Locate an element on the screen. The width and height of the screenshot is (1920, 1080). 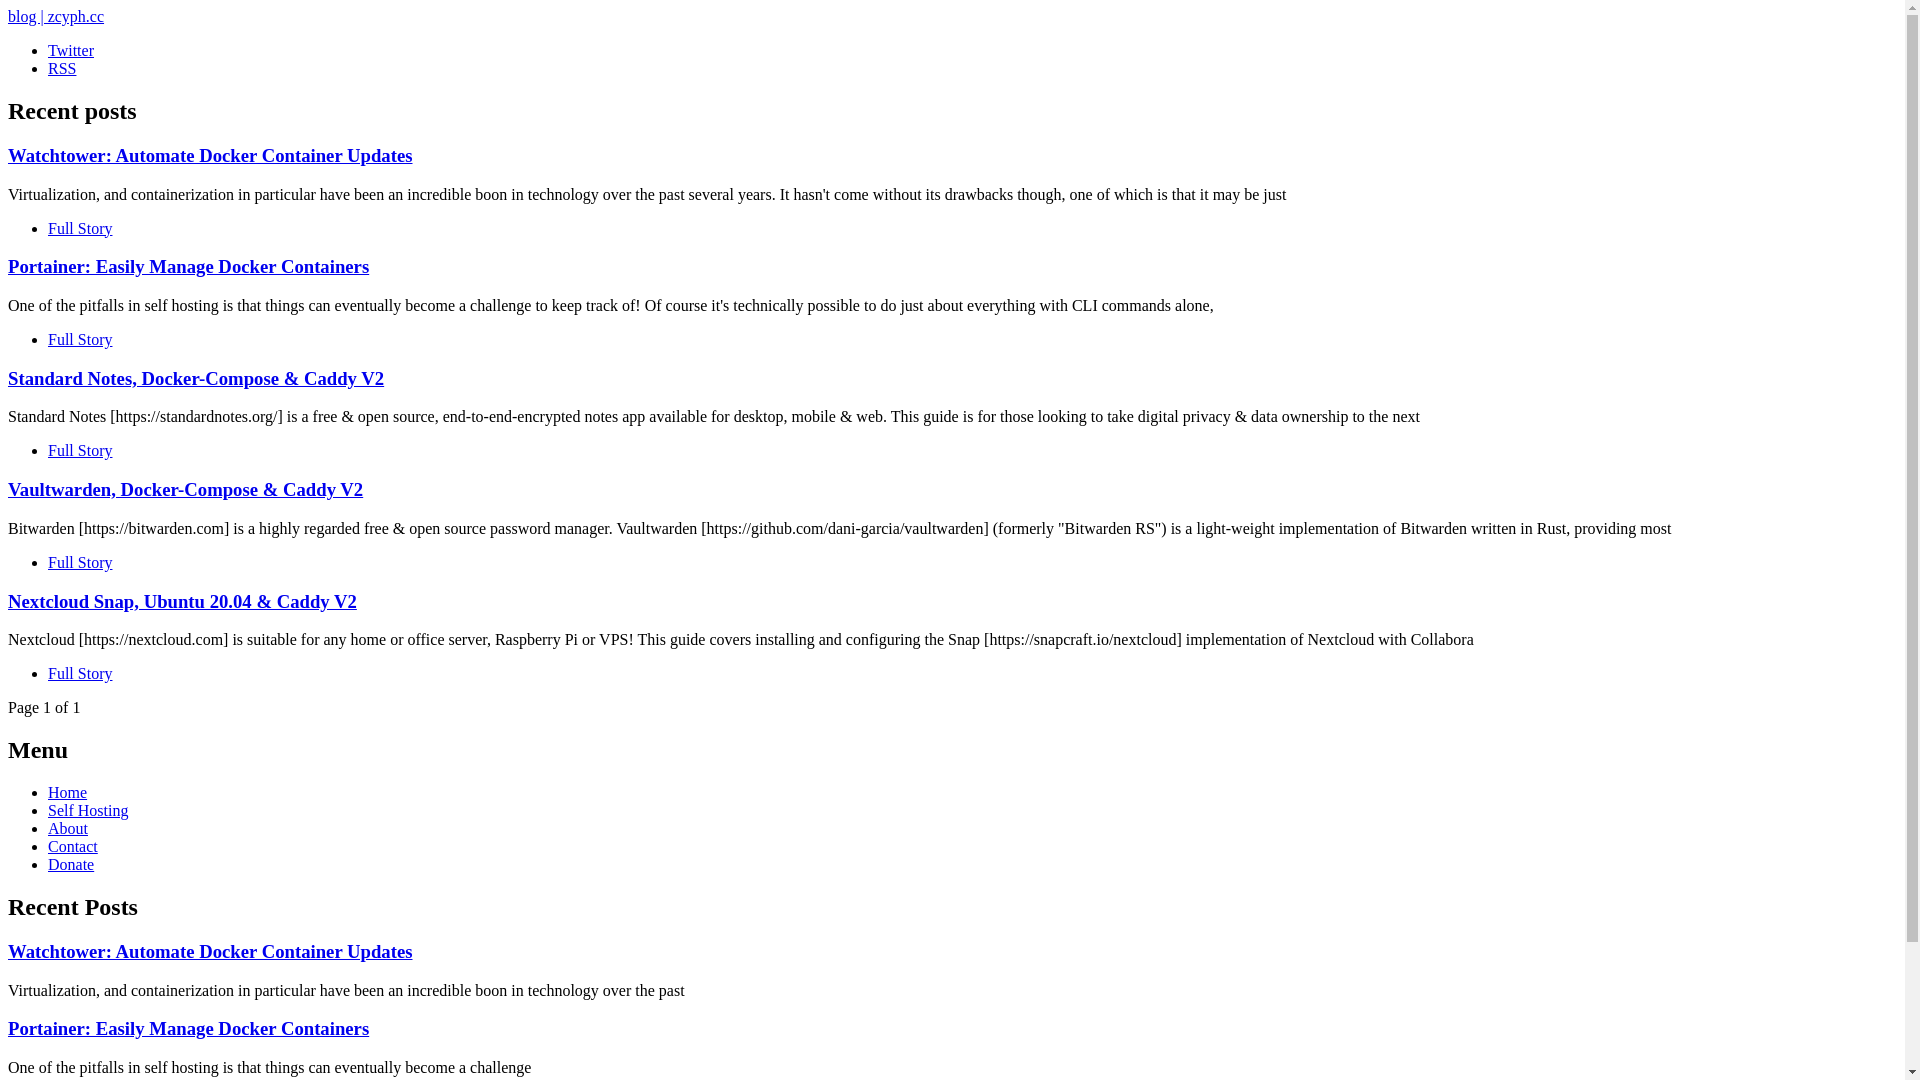
Full Story is located at coordinates (80, 562).